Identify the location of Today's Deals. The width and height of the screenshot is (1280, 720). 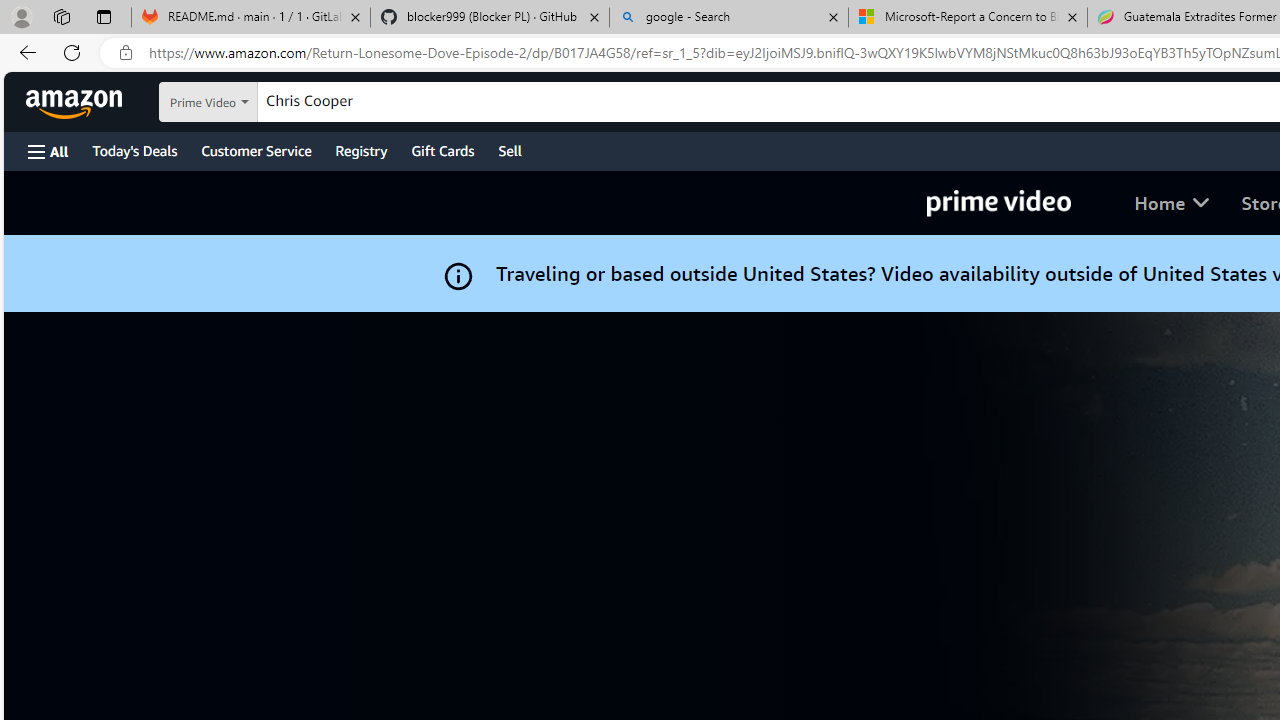
(134, 150).